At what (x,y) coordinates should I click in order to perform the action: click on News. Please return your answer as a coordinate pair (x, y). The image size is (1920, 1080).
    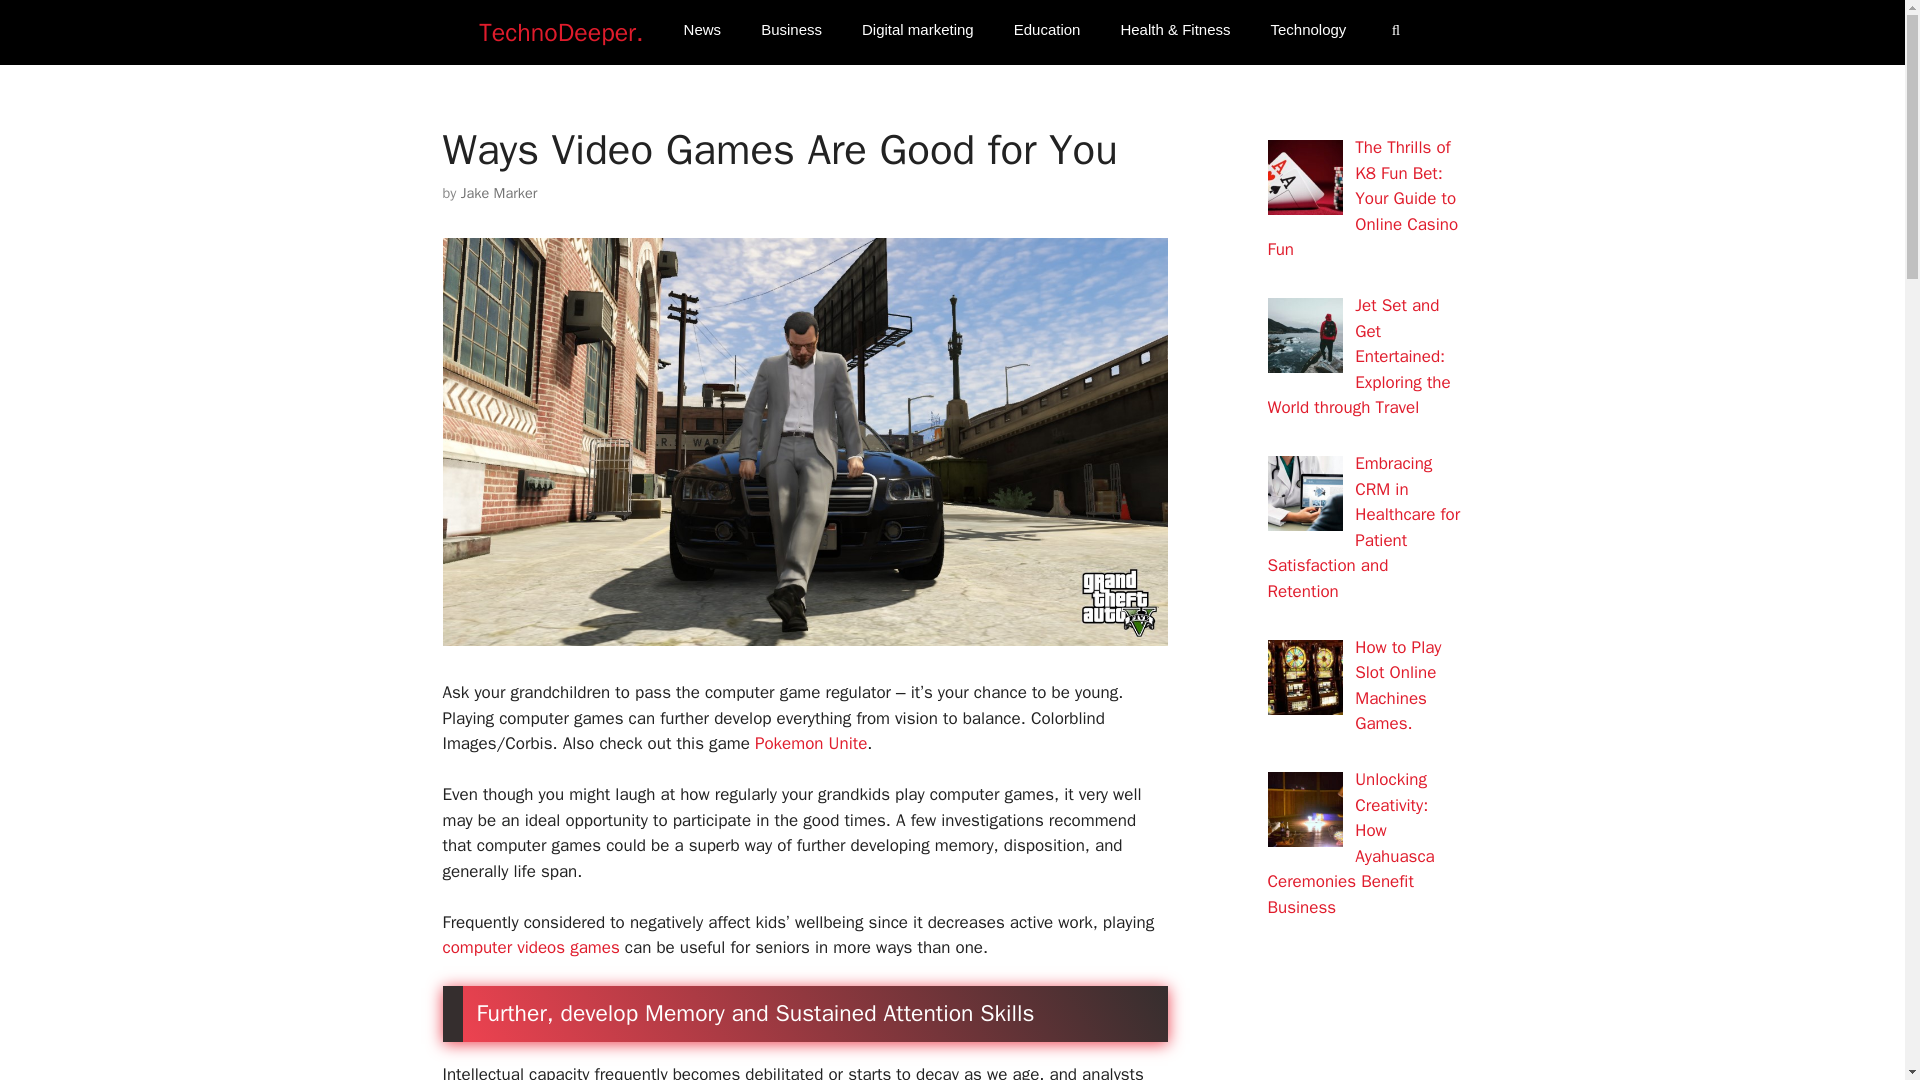
    Looking at the image, I should click on (702, 30).